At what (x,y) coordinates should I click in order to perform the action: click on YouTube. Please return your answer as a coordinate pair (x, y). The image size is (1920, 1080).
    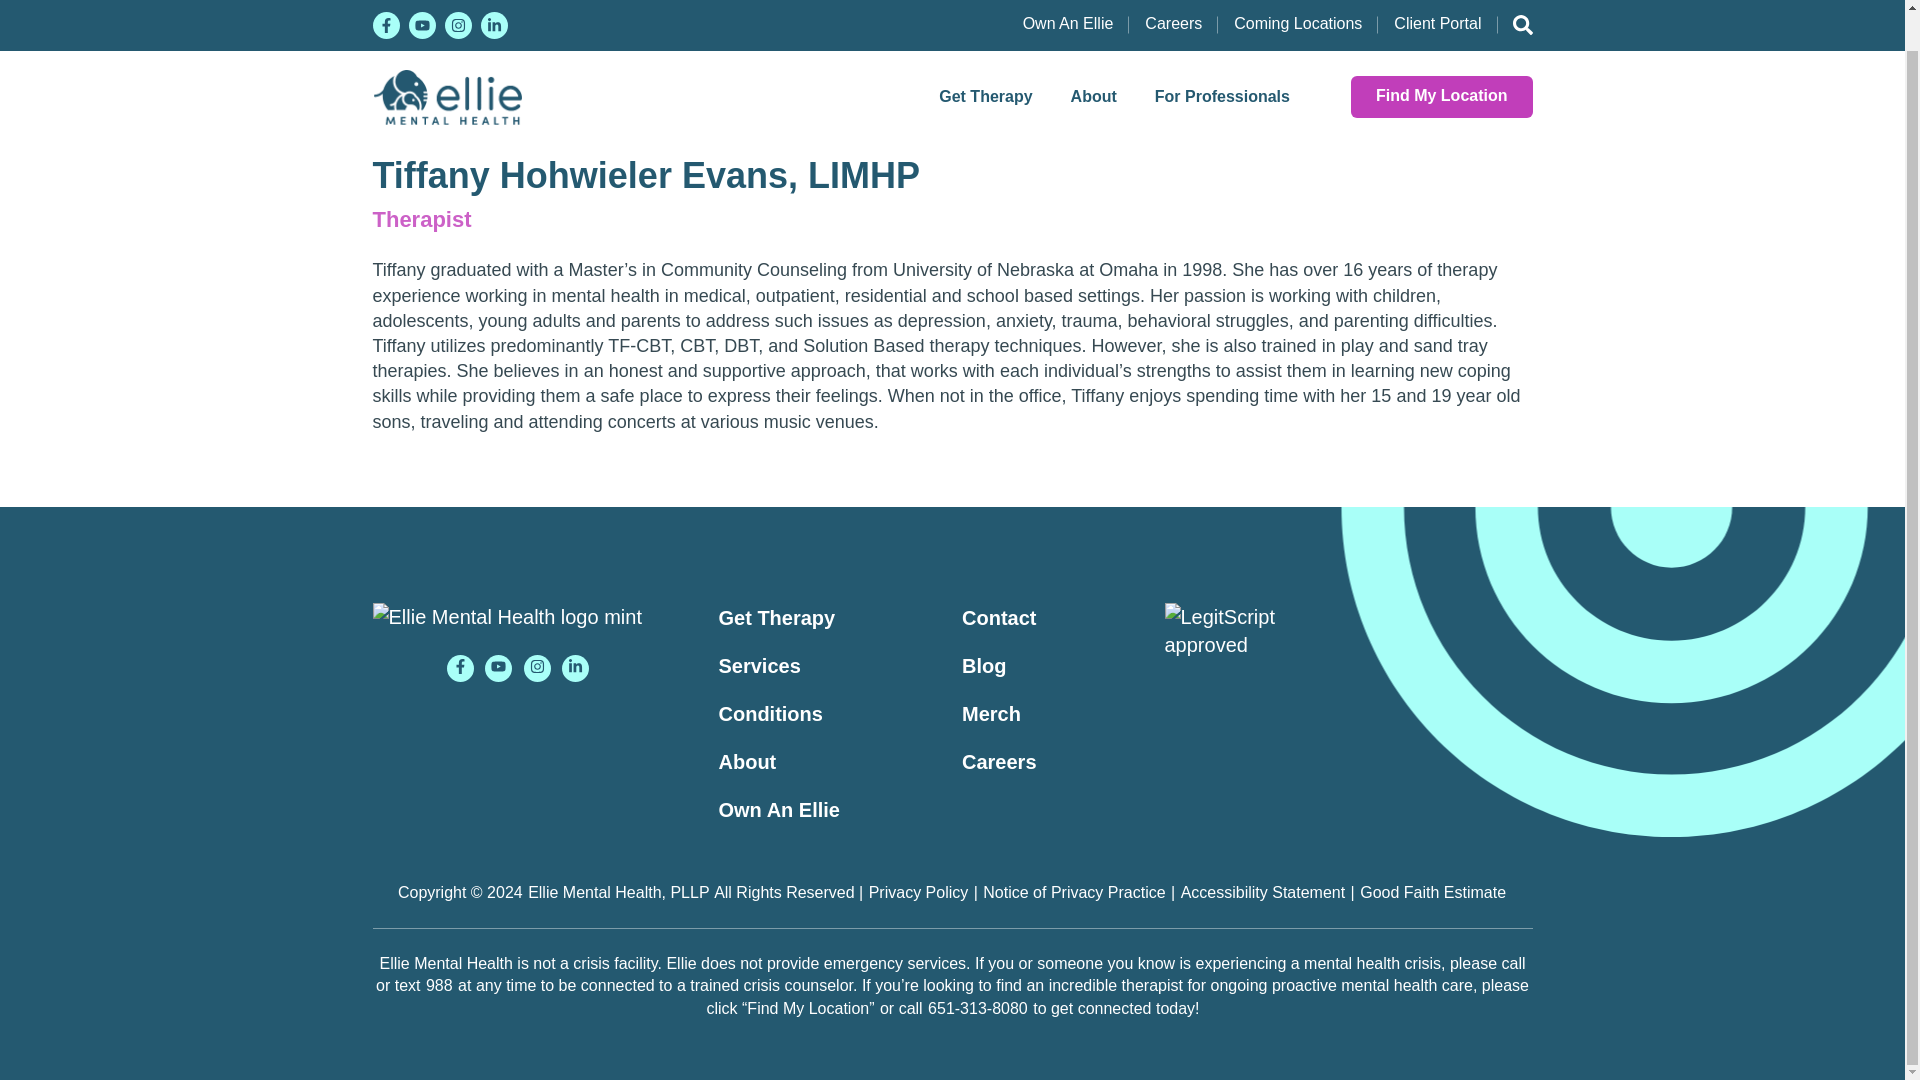
    Looking at the image, I should click on (498, 668).